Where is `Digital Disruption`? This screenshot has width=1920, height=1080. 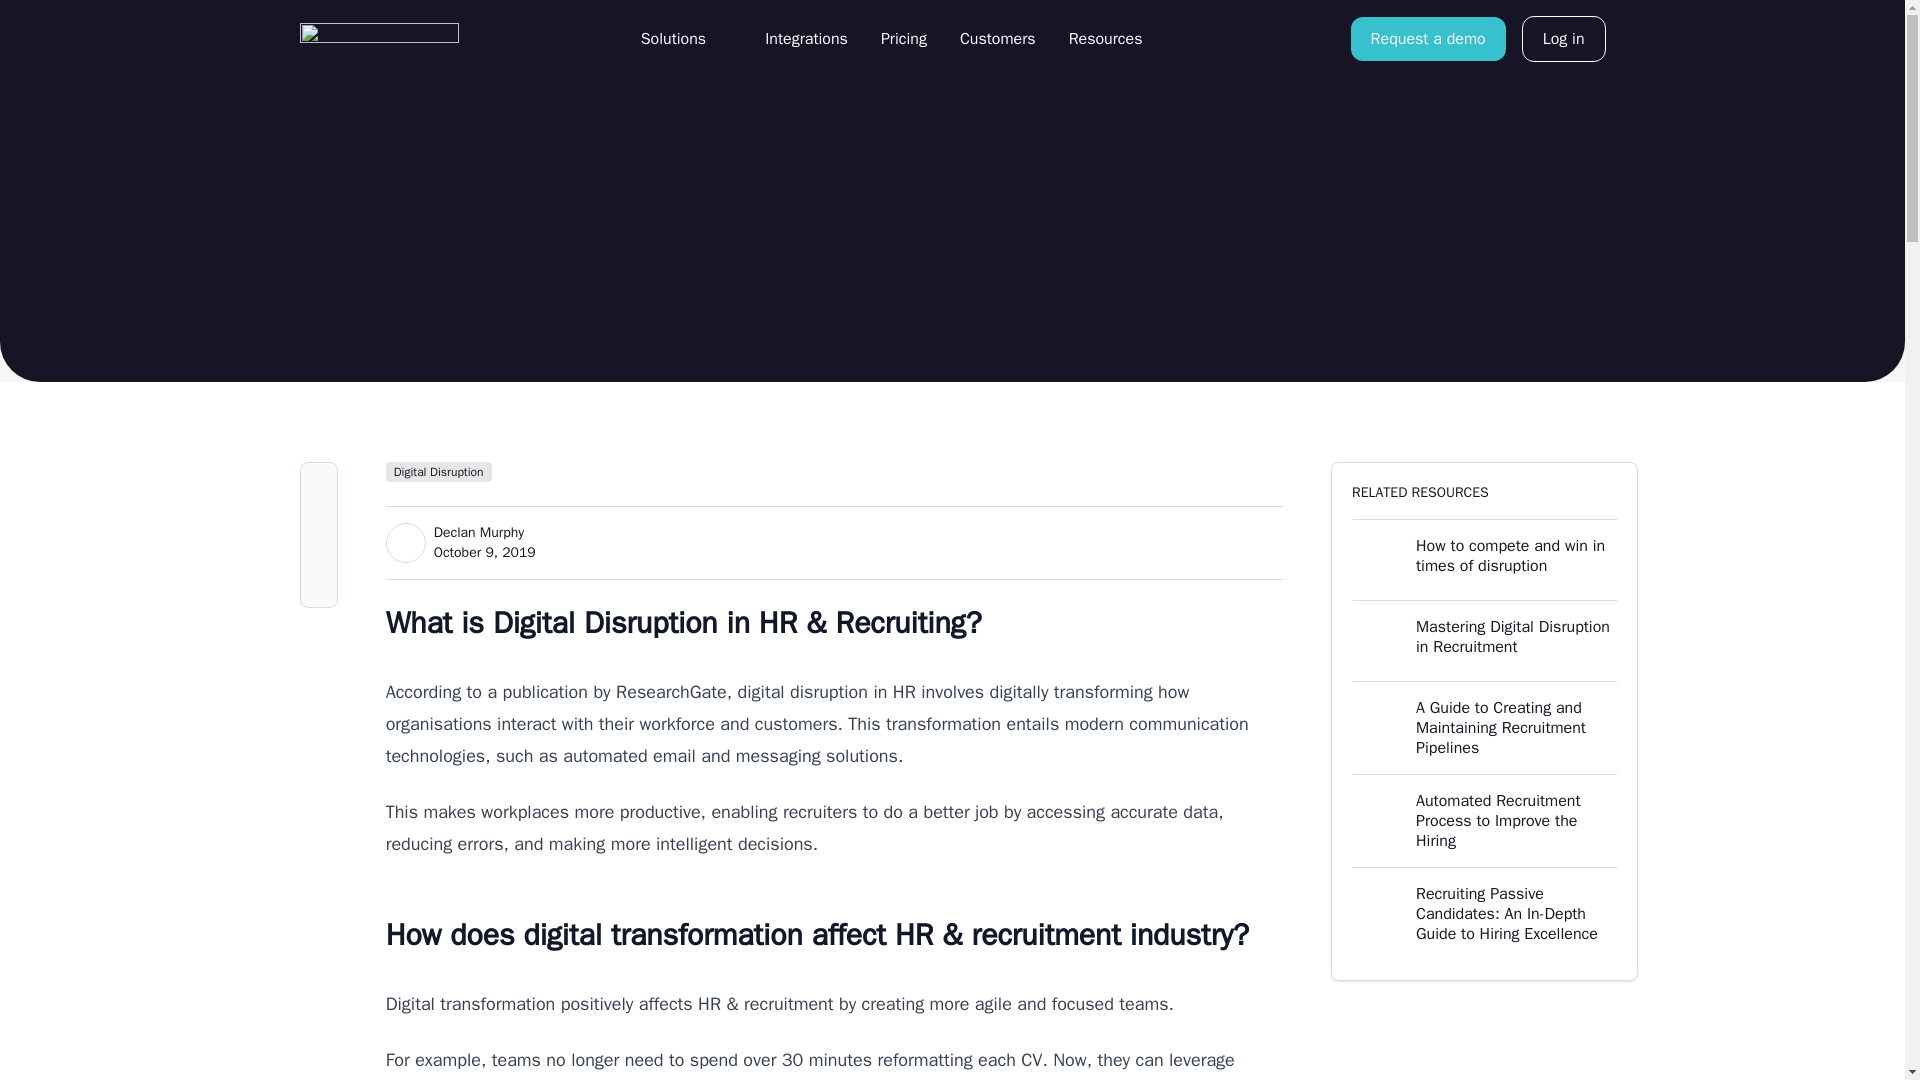
Digital Disruption is located at coordinates (806, 38).